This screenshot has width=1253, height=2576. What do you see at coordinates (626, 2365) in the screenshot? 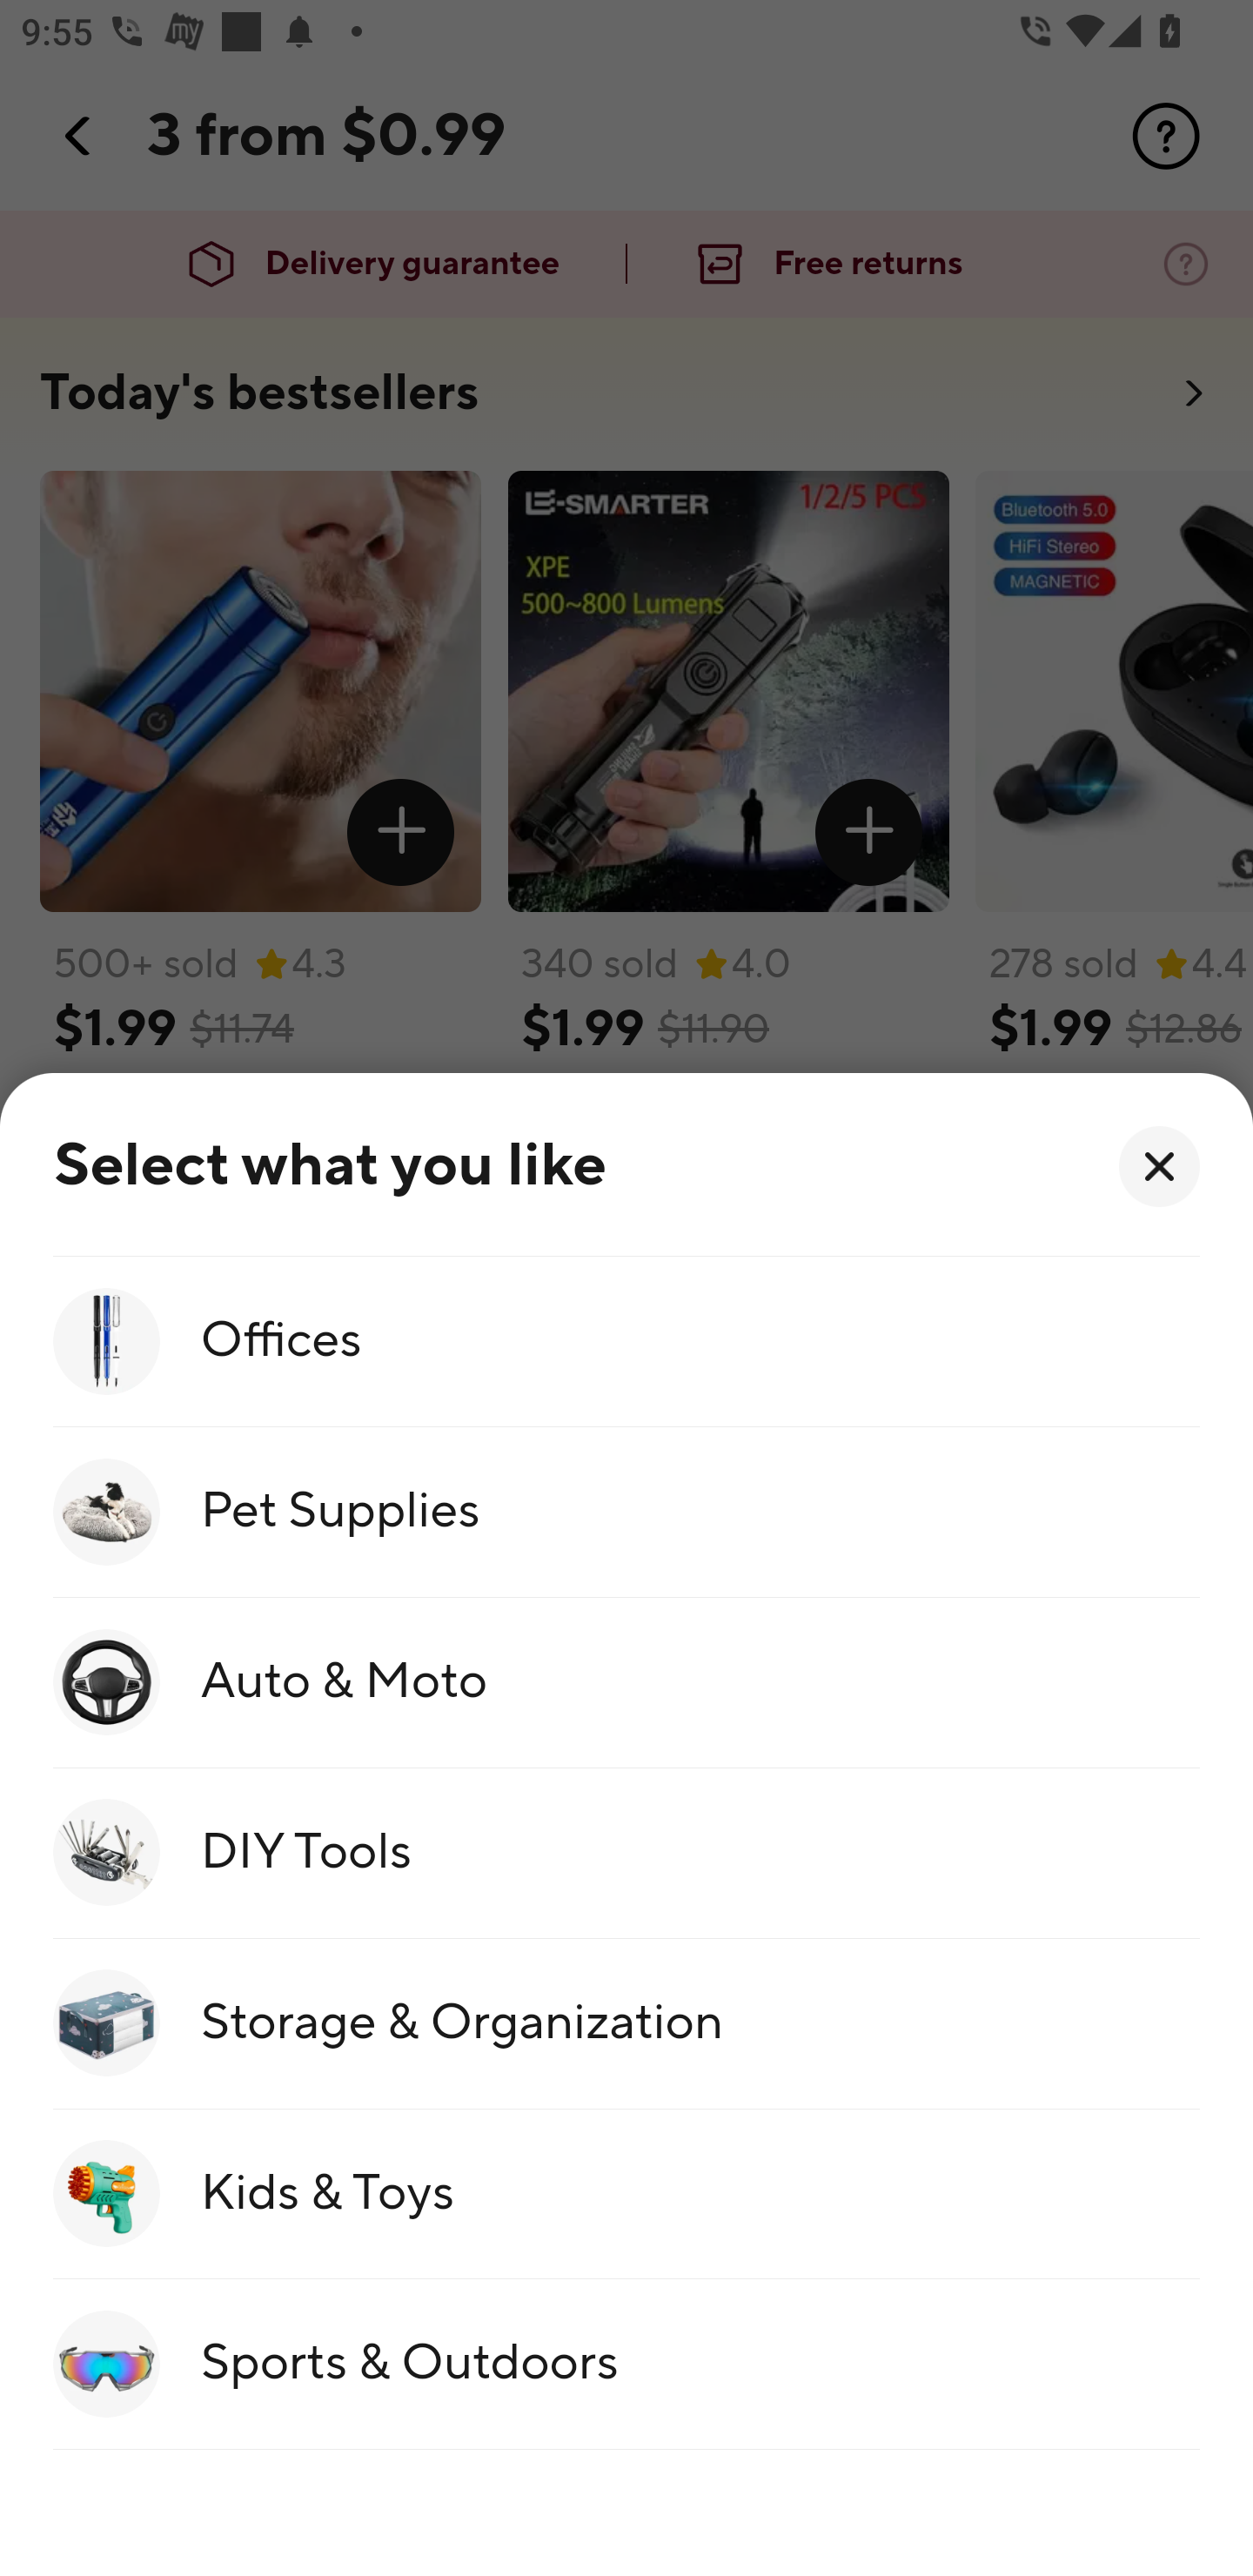
I see `300x300.png_ Sports & Outdoors` at bounding box center [626, 2365].